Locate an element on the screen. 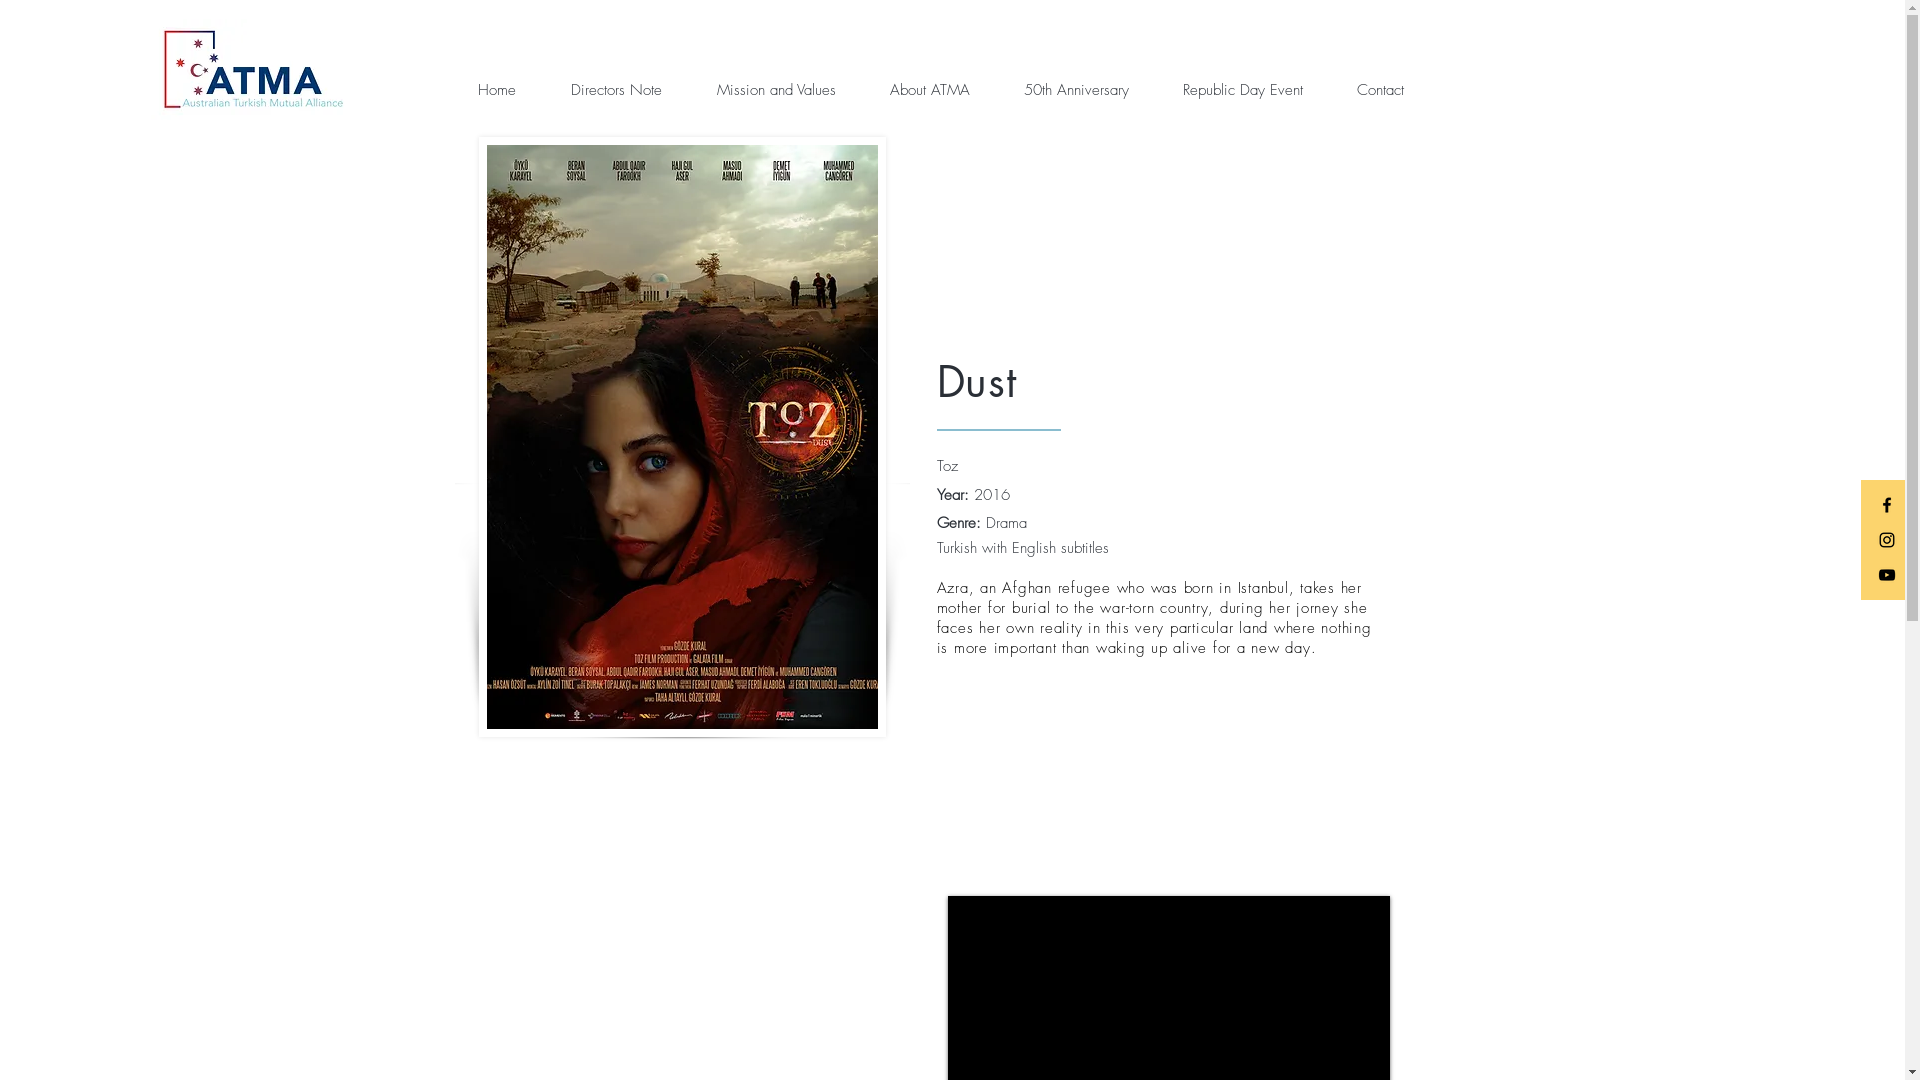  50th Anniversary is located at coordinates (1088, 90).